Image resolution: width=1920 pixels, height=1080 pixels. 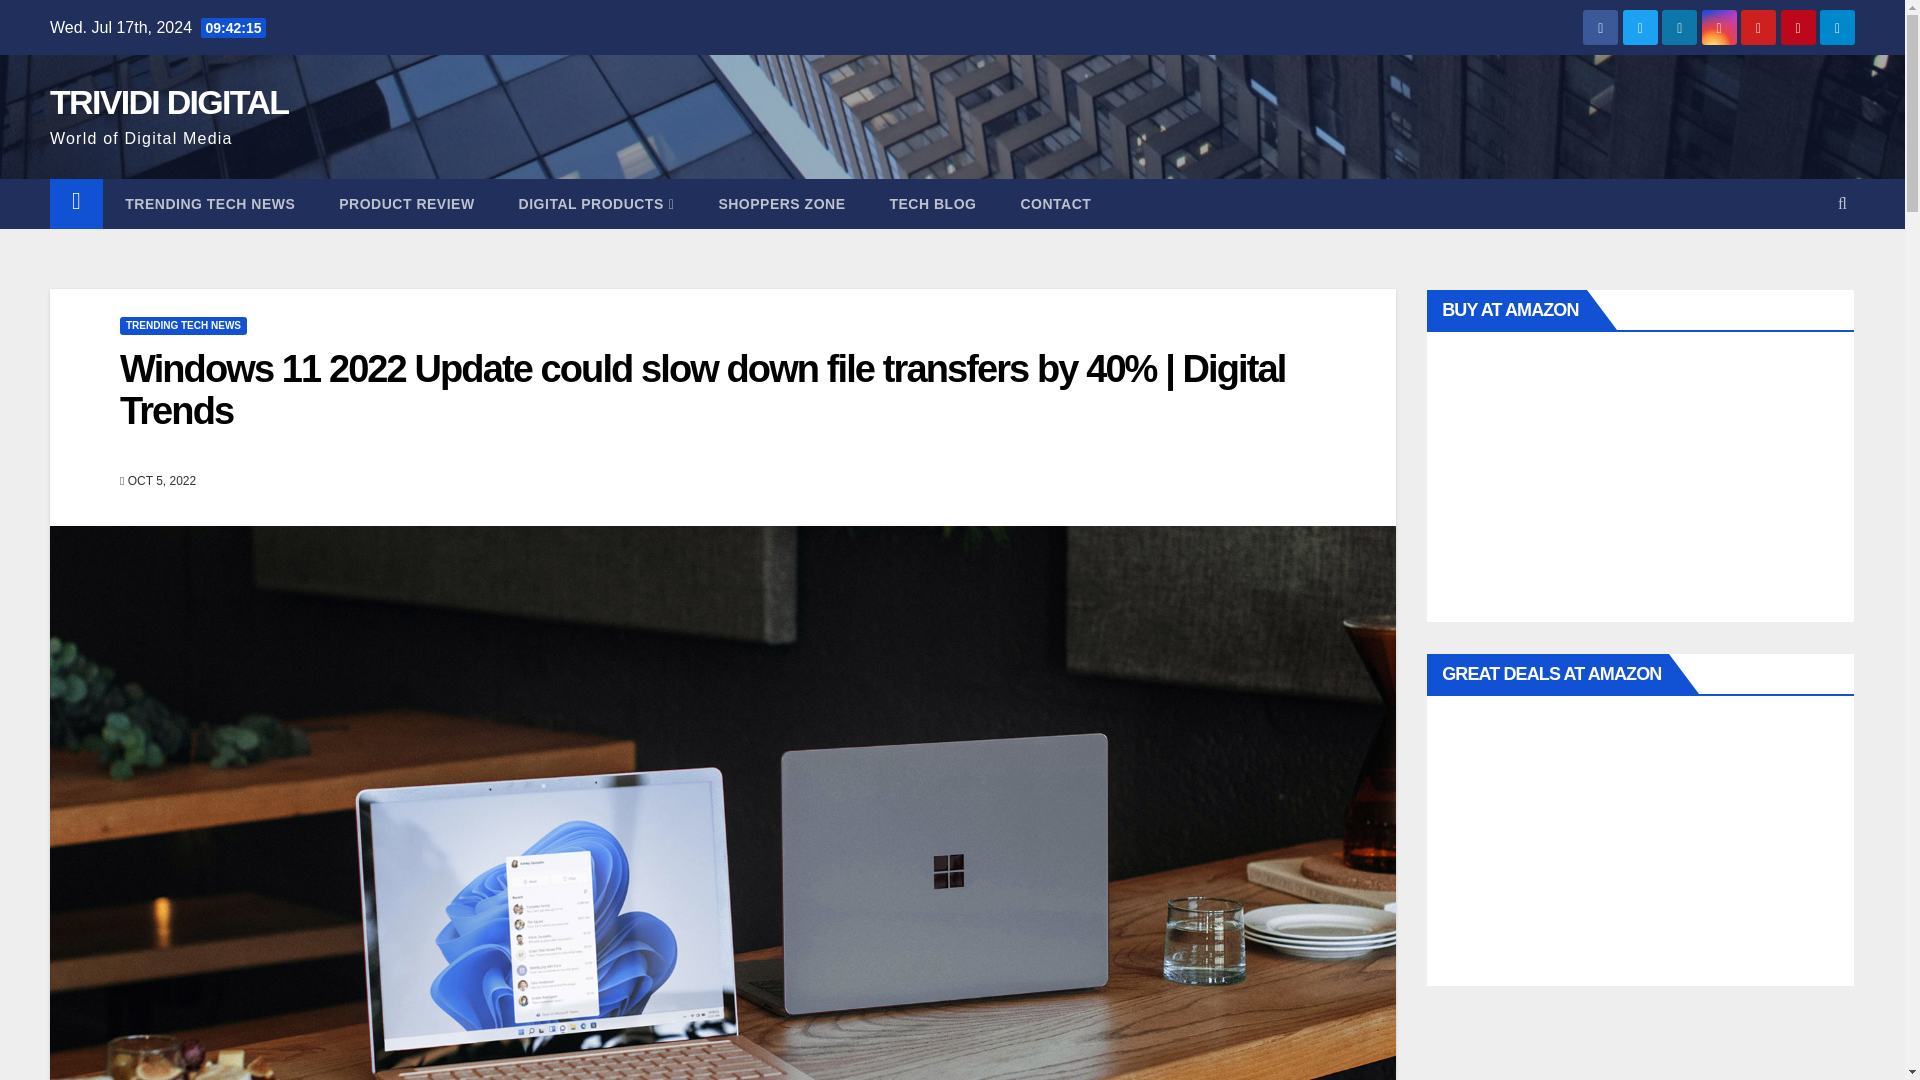 What do you see at coordinates (932, 204) in the screenshot?
I see `TECH BLOG` at bounding box center [932, 204].